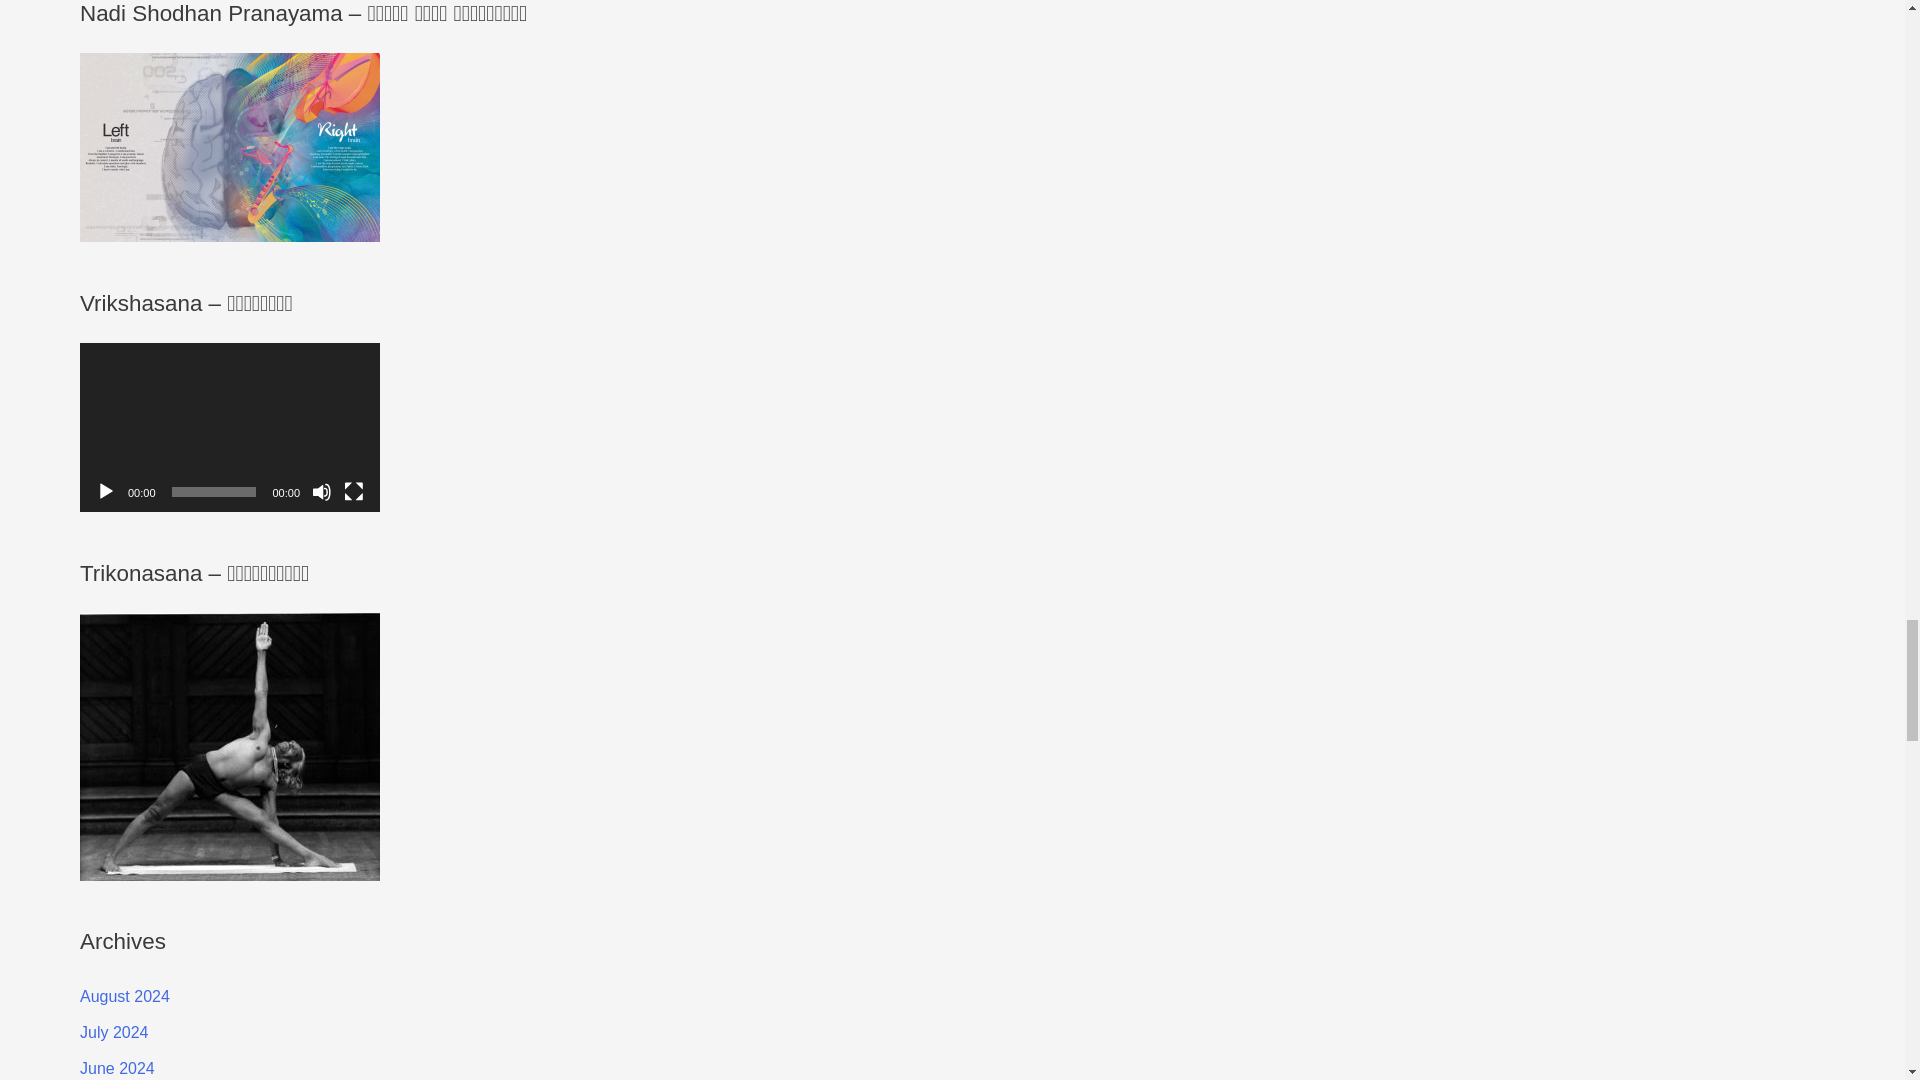 This screenshot has height=1080, width=1920. Describe the element at coordinates (354, 492) in the screenshot. I see `Fullscreen` at that location.